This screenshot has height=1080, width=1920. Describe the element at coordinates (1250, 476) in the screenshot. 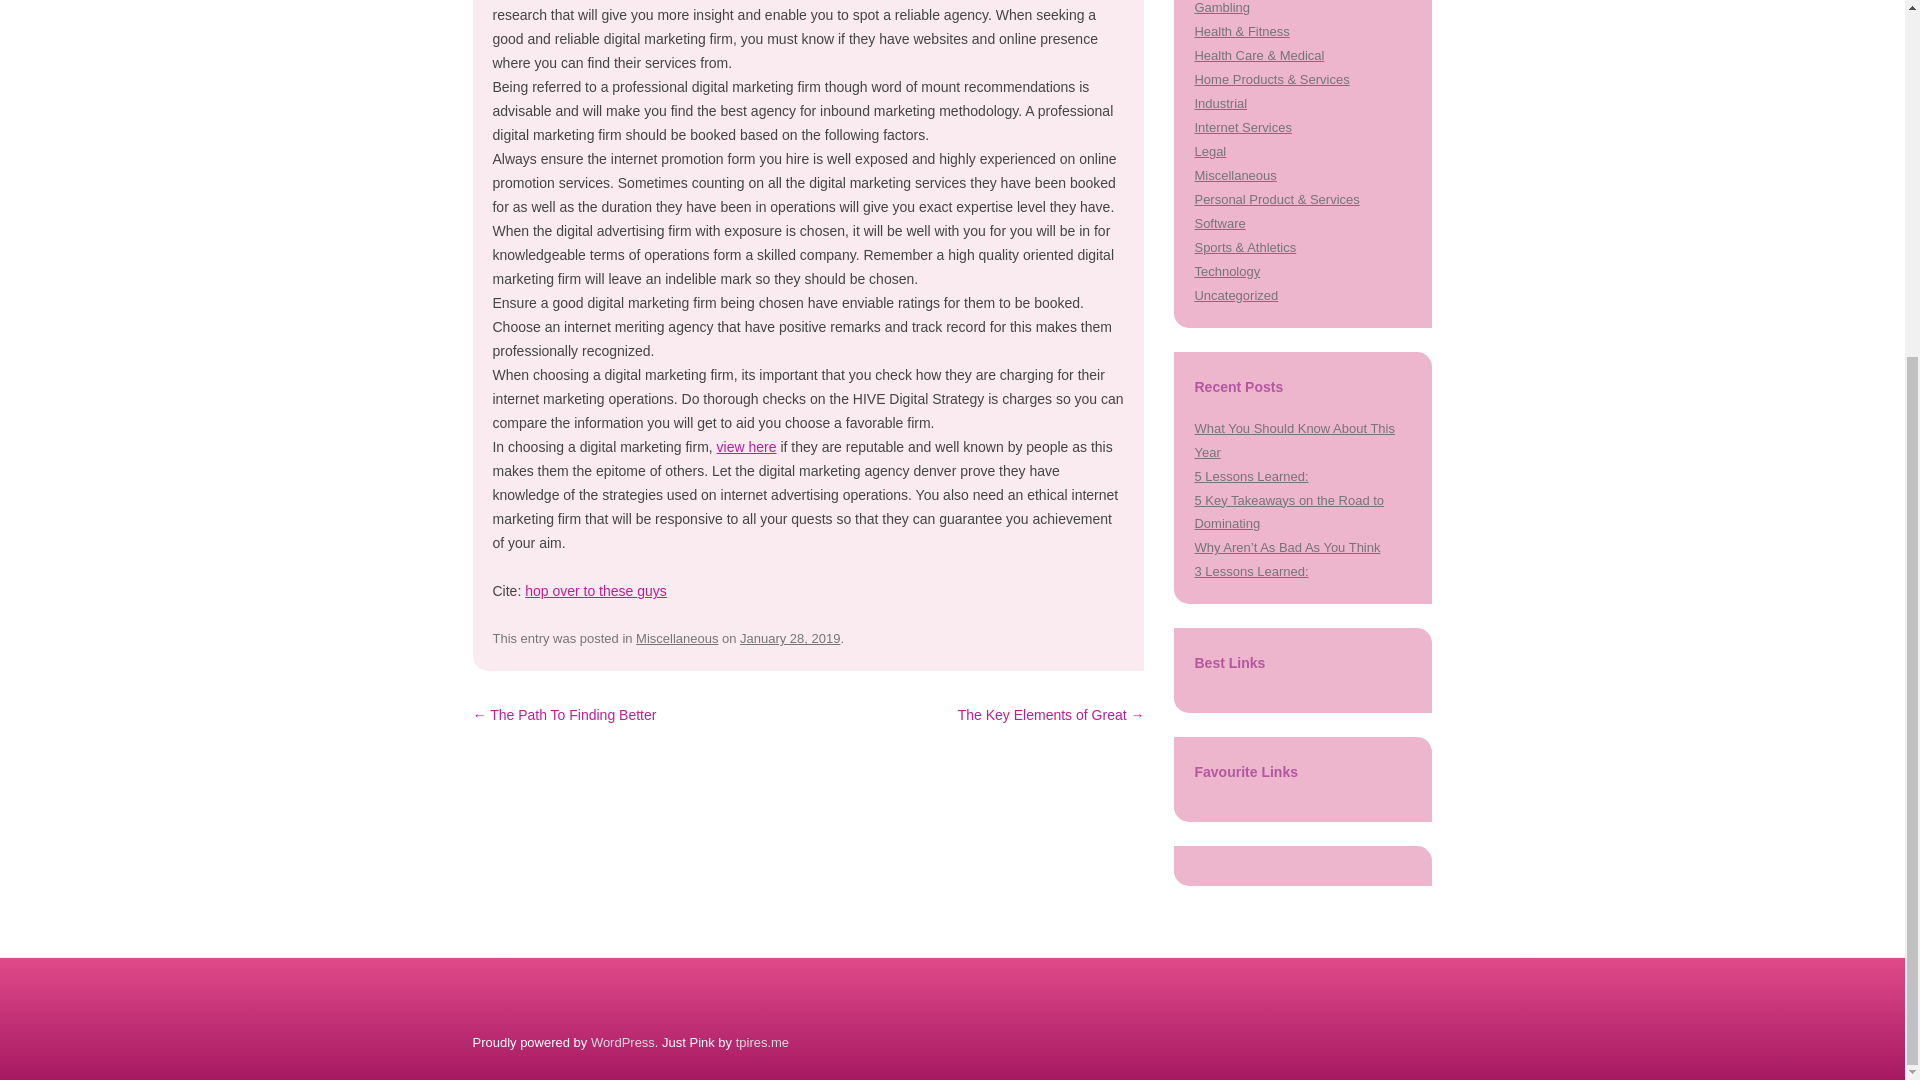

I see `5 Lessons Learned:` at that location.